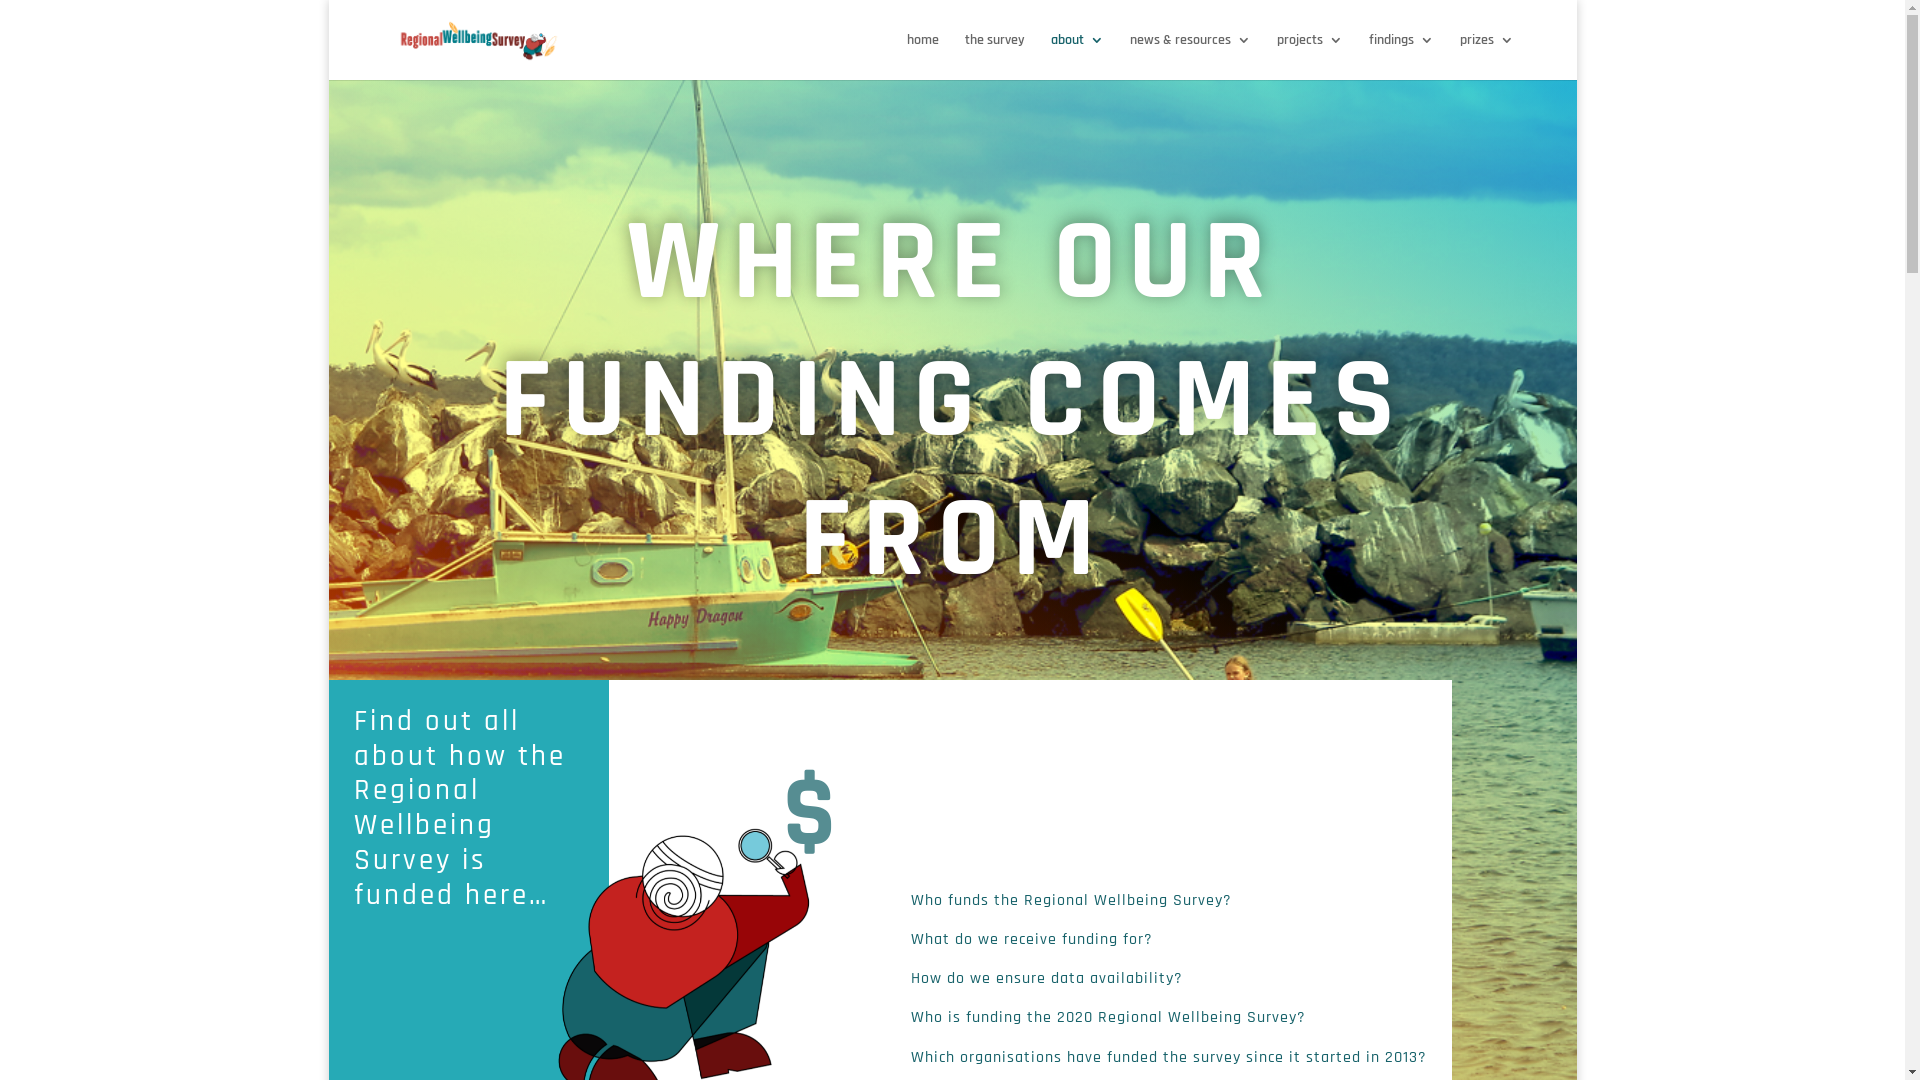 This screenshot has height=1080, width=1920. What do you see at coordinates (923, 56) in the screenshot?
I see `home` at bounding box center [923, 56].